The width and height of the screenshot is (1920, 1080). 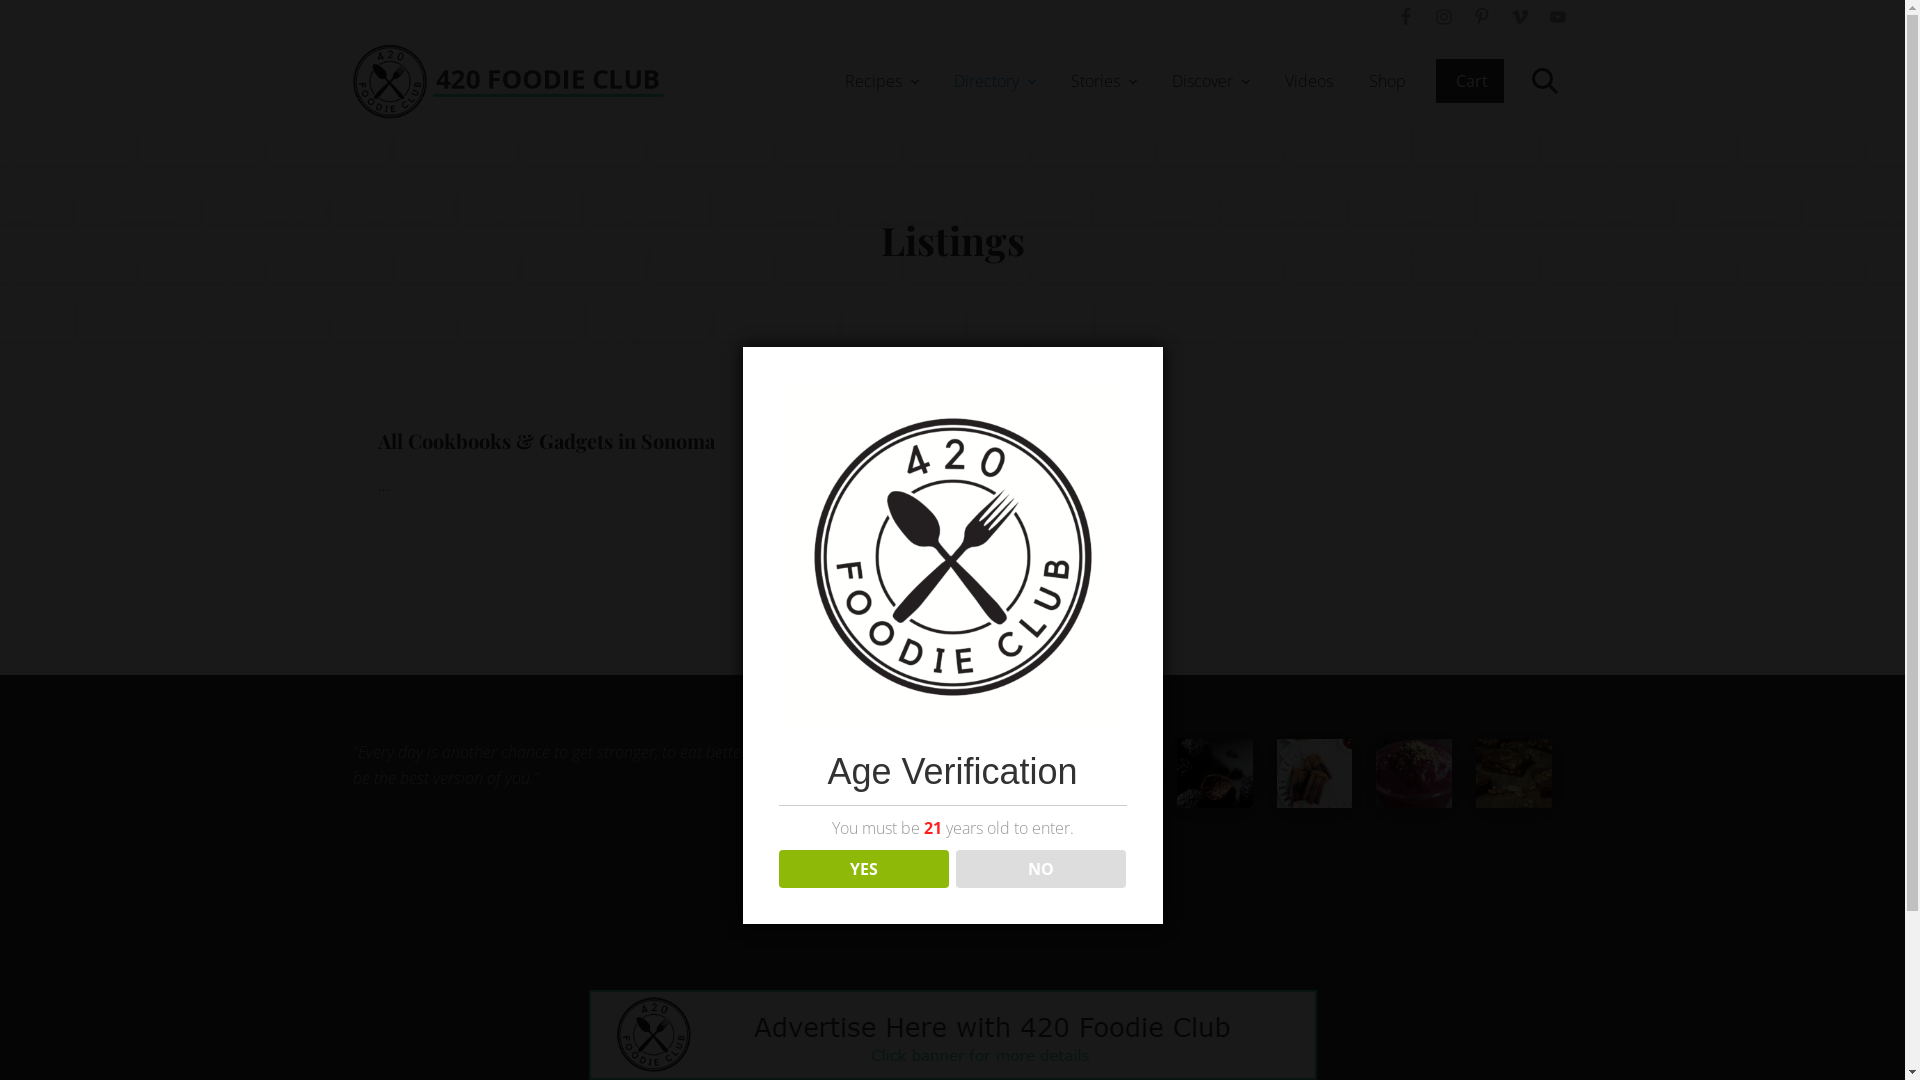 What do you see at coordinates (1557, 17) in the screenshot?
I see `YouTube` at bounding box center [1557, 17].